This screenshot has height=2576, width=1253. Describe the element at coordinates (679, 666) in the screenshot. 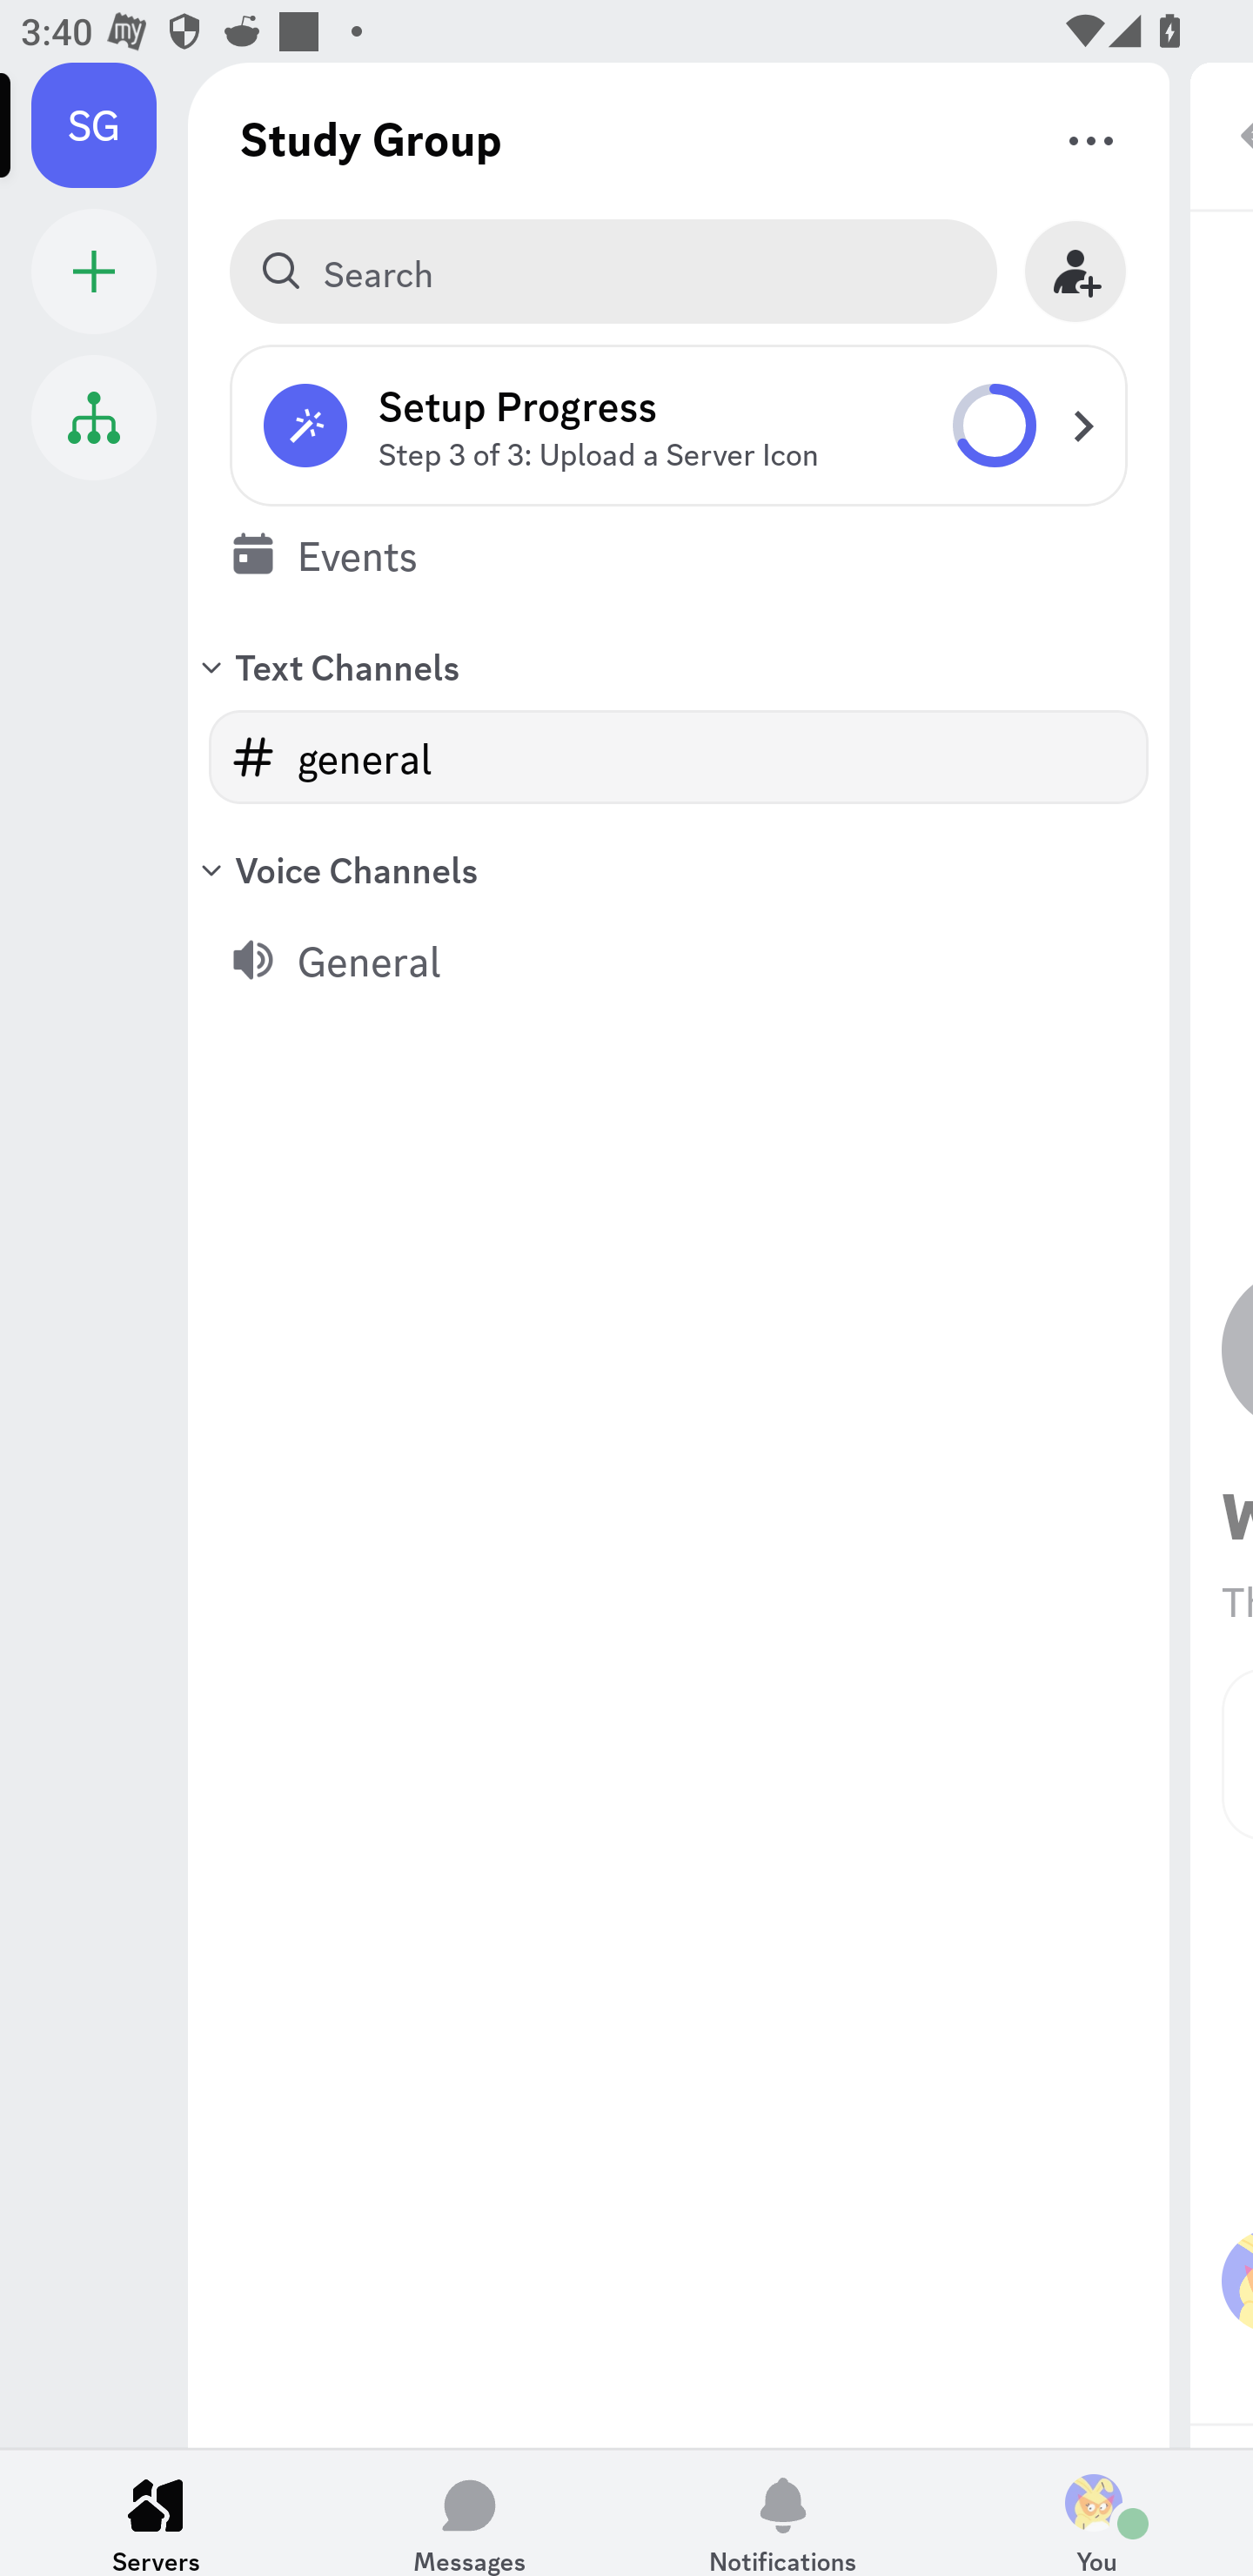

I see `Text Channels` at that location.